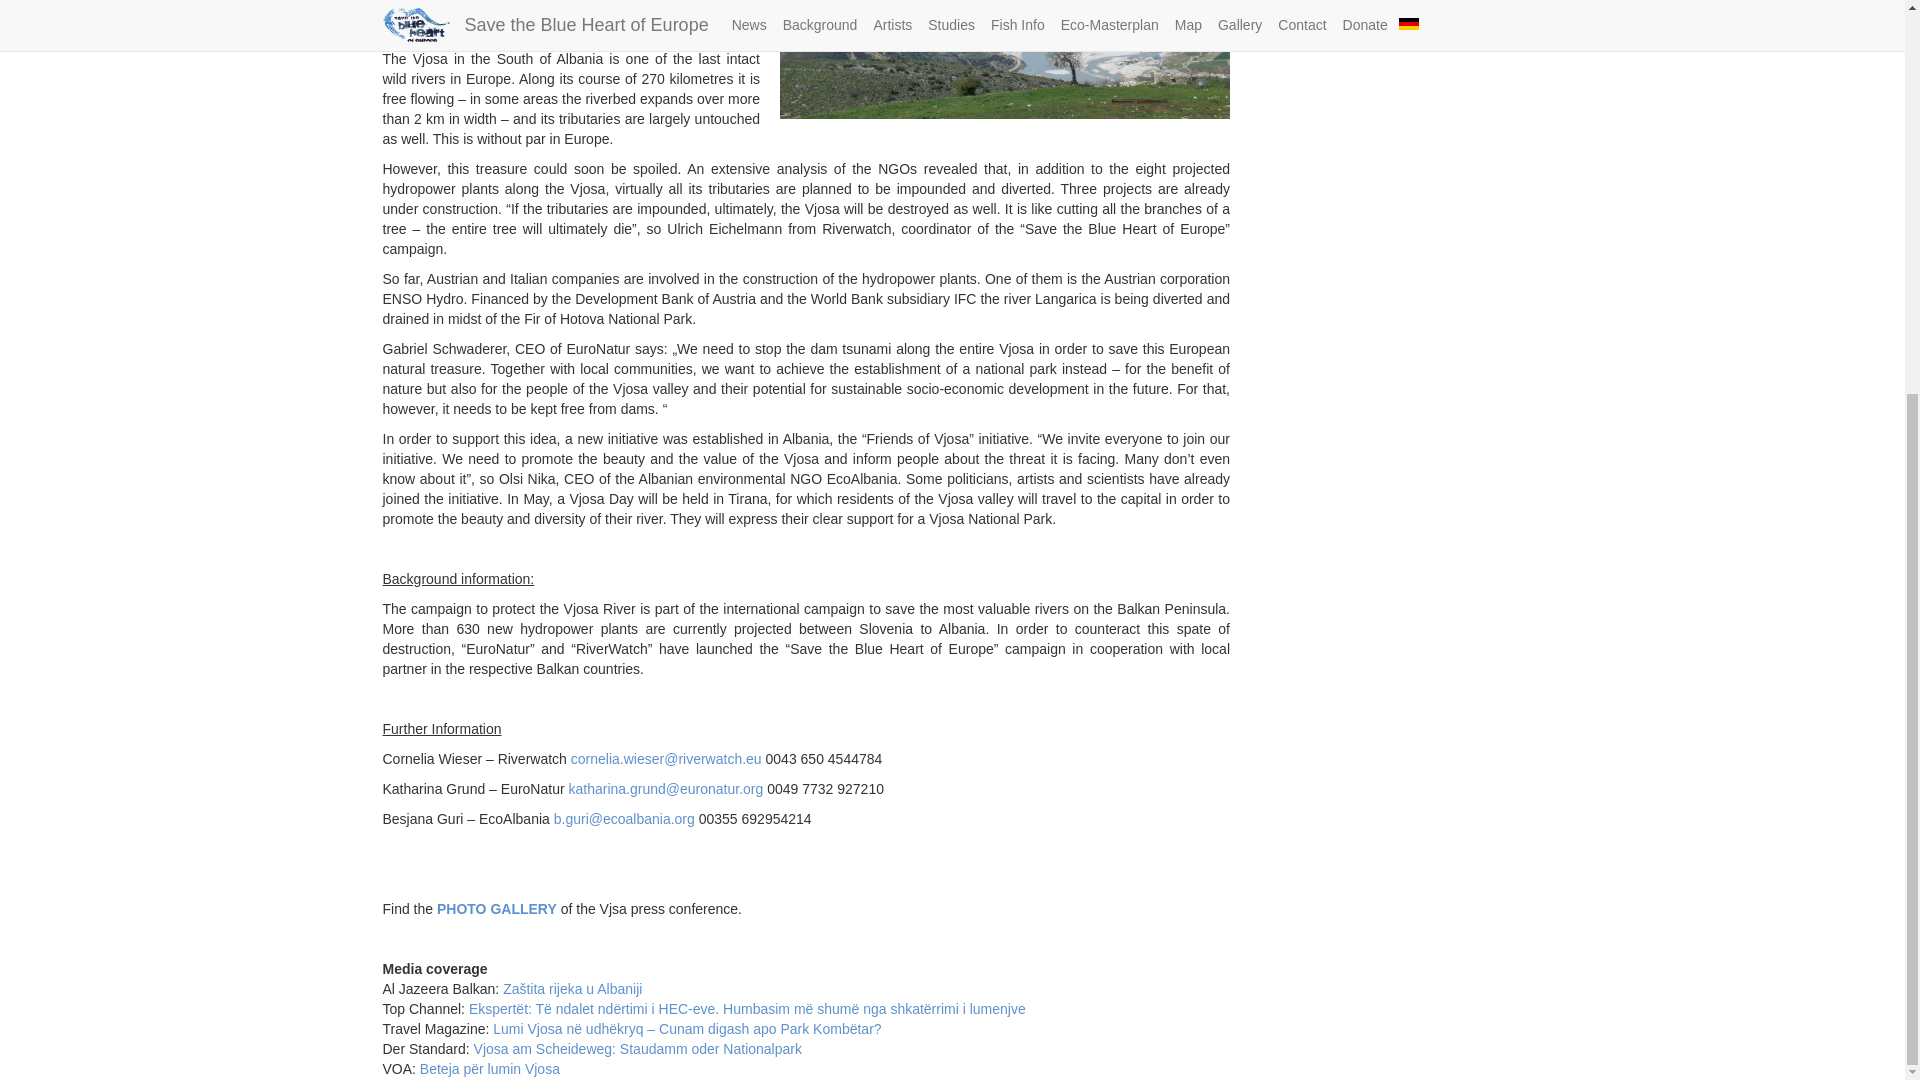 Image resolution: width=1920 pixels, height=1080 pixels. Describe the element at coordinates (496, 908) in the screenshot. I see `PHOTO GALLERY` at that location.